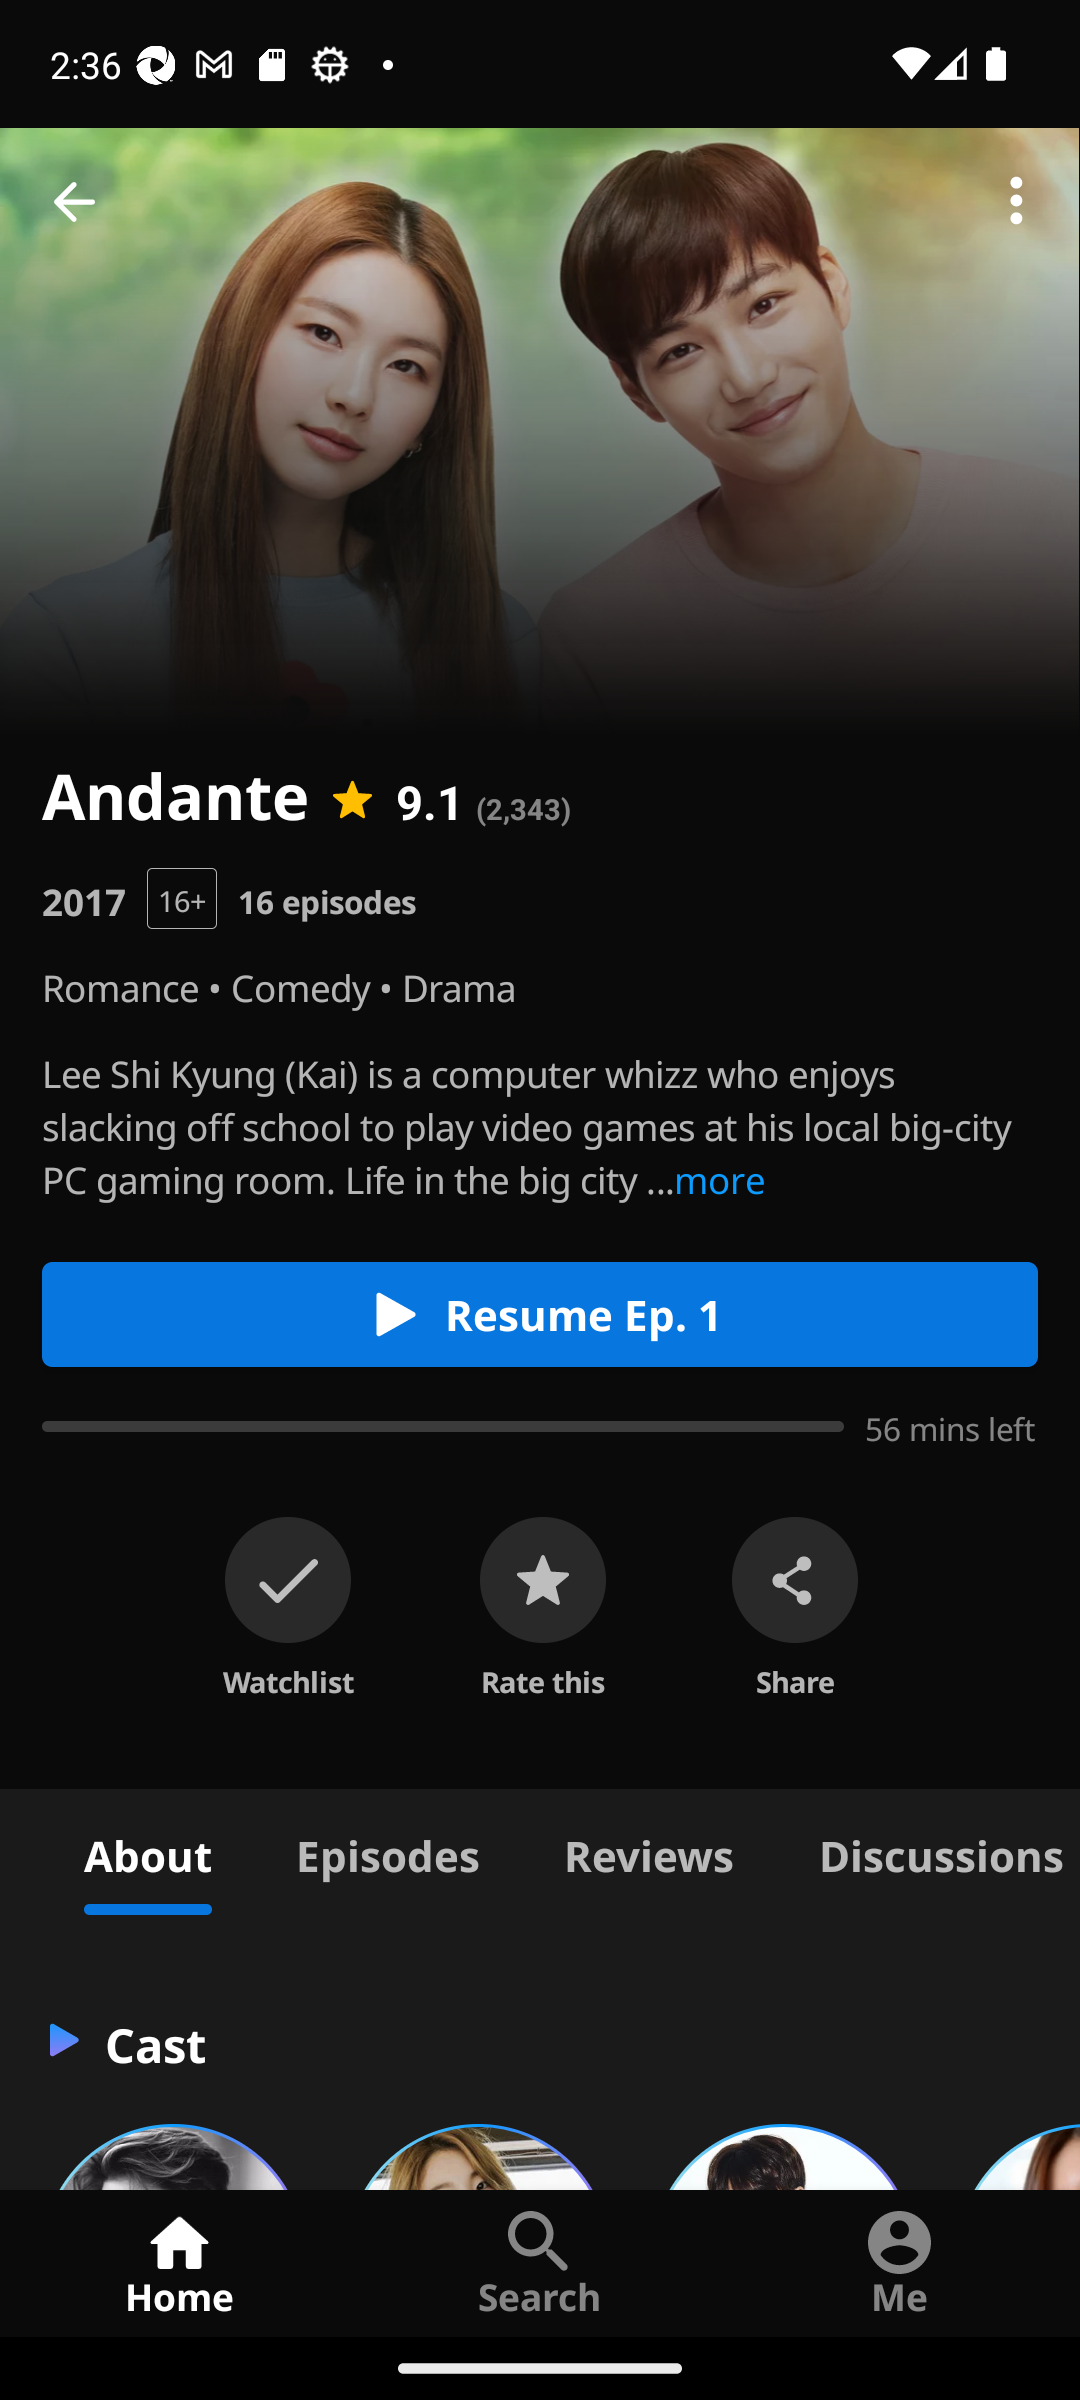 The image size is (1080, 2400). Describe the element at coordinates (540, 2262) in the screenshot. I see `Search` at that location.